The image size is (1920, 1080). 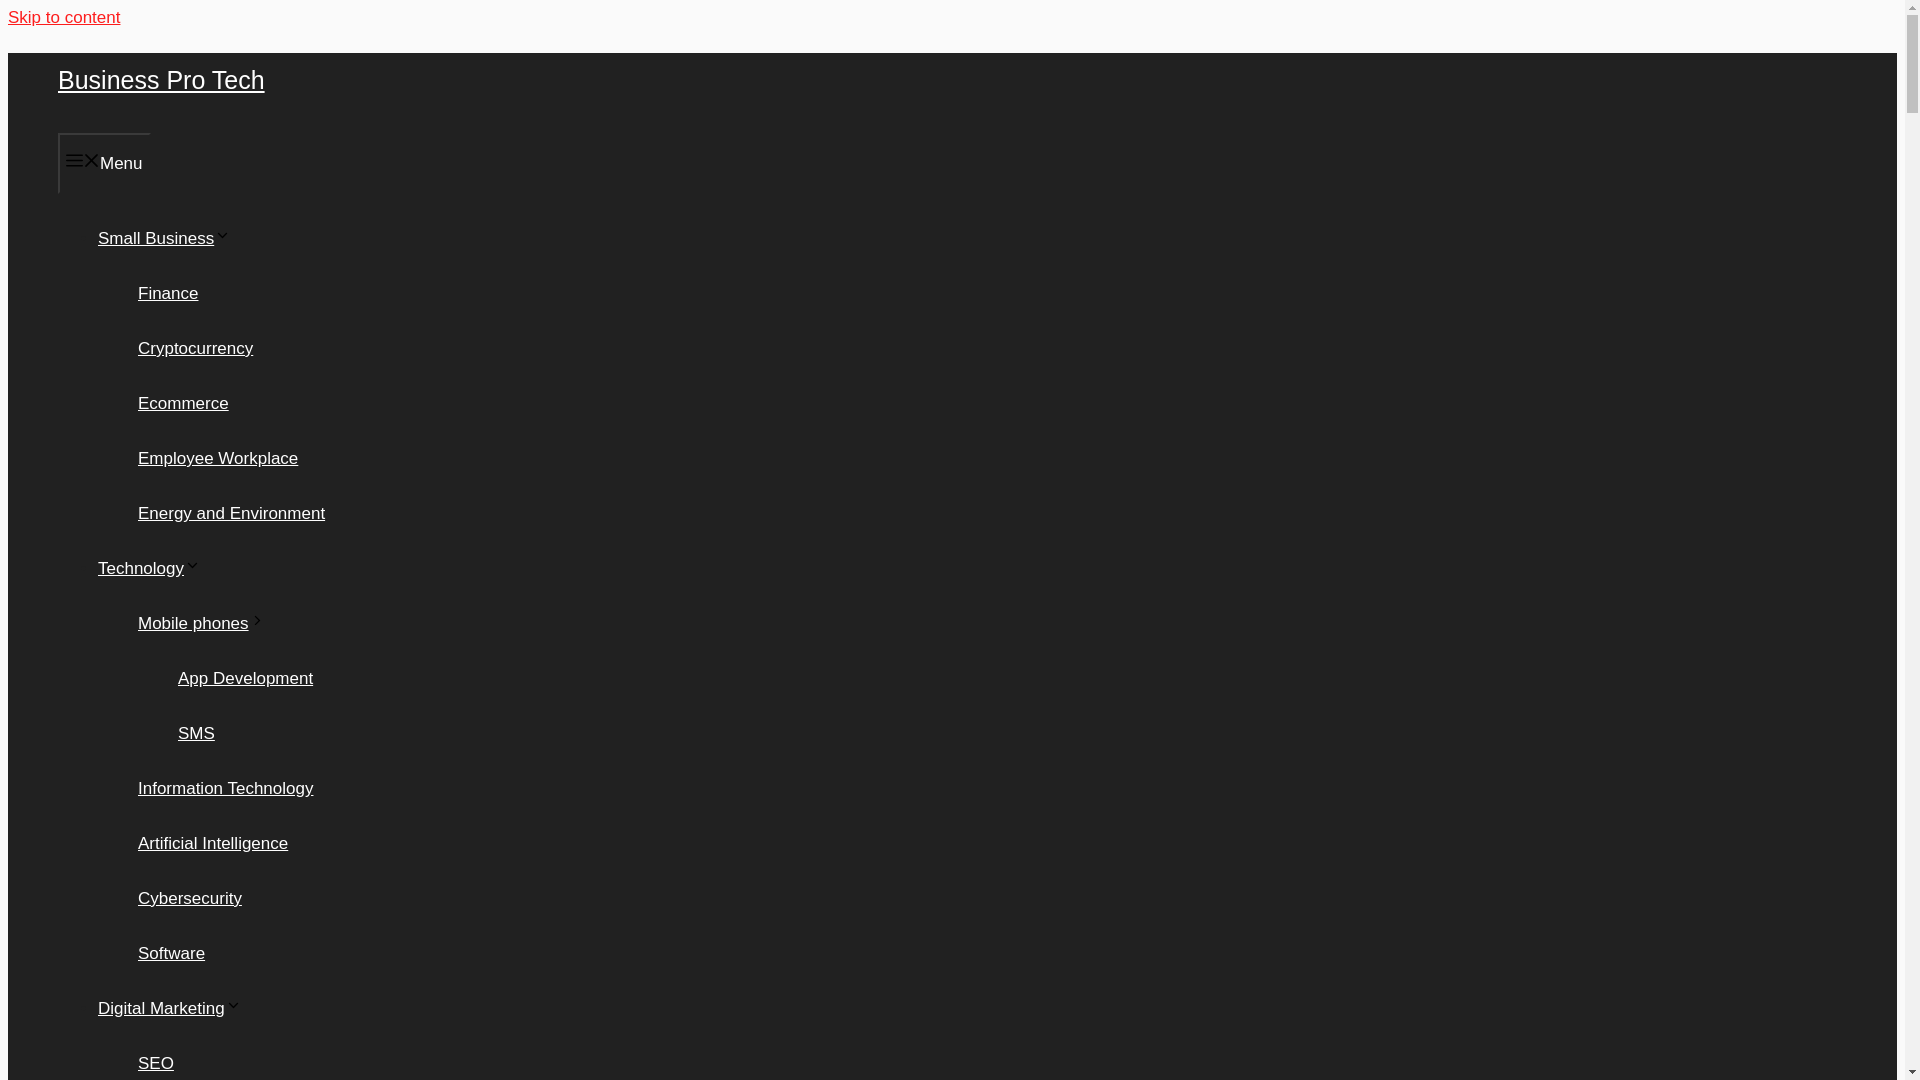 What do you see at coordinates (169, 1008) in the screenshot?
I see `Digital Marketing` at bounding box center [169, 1008].